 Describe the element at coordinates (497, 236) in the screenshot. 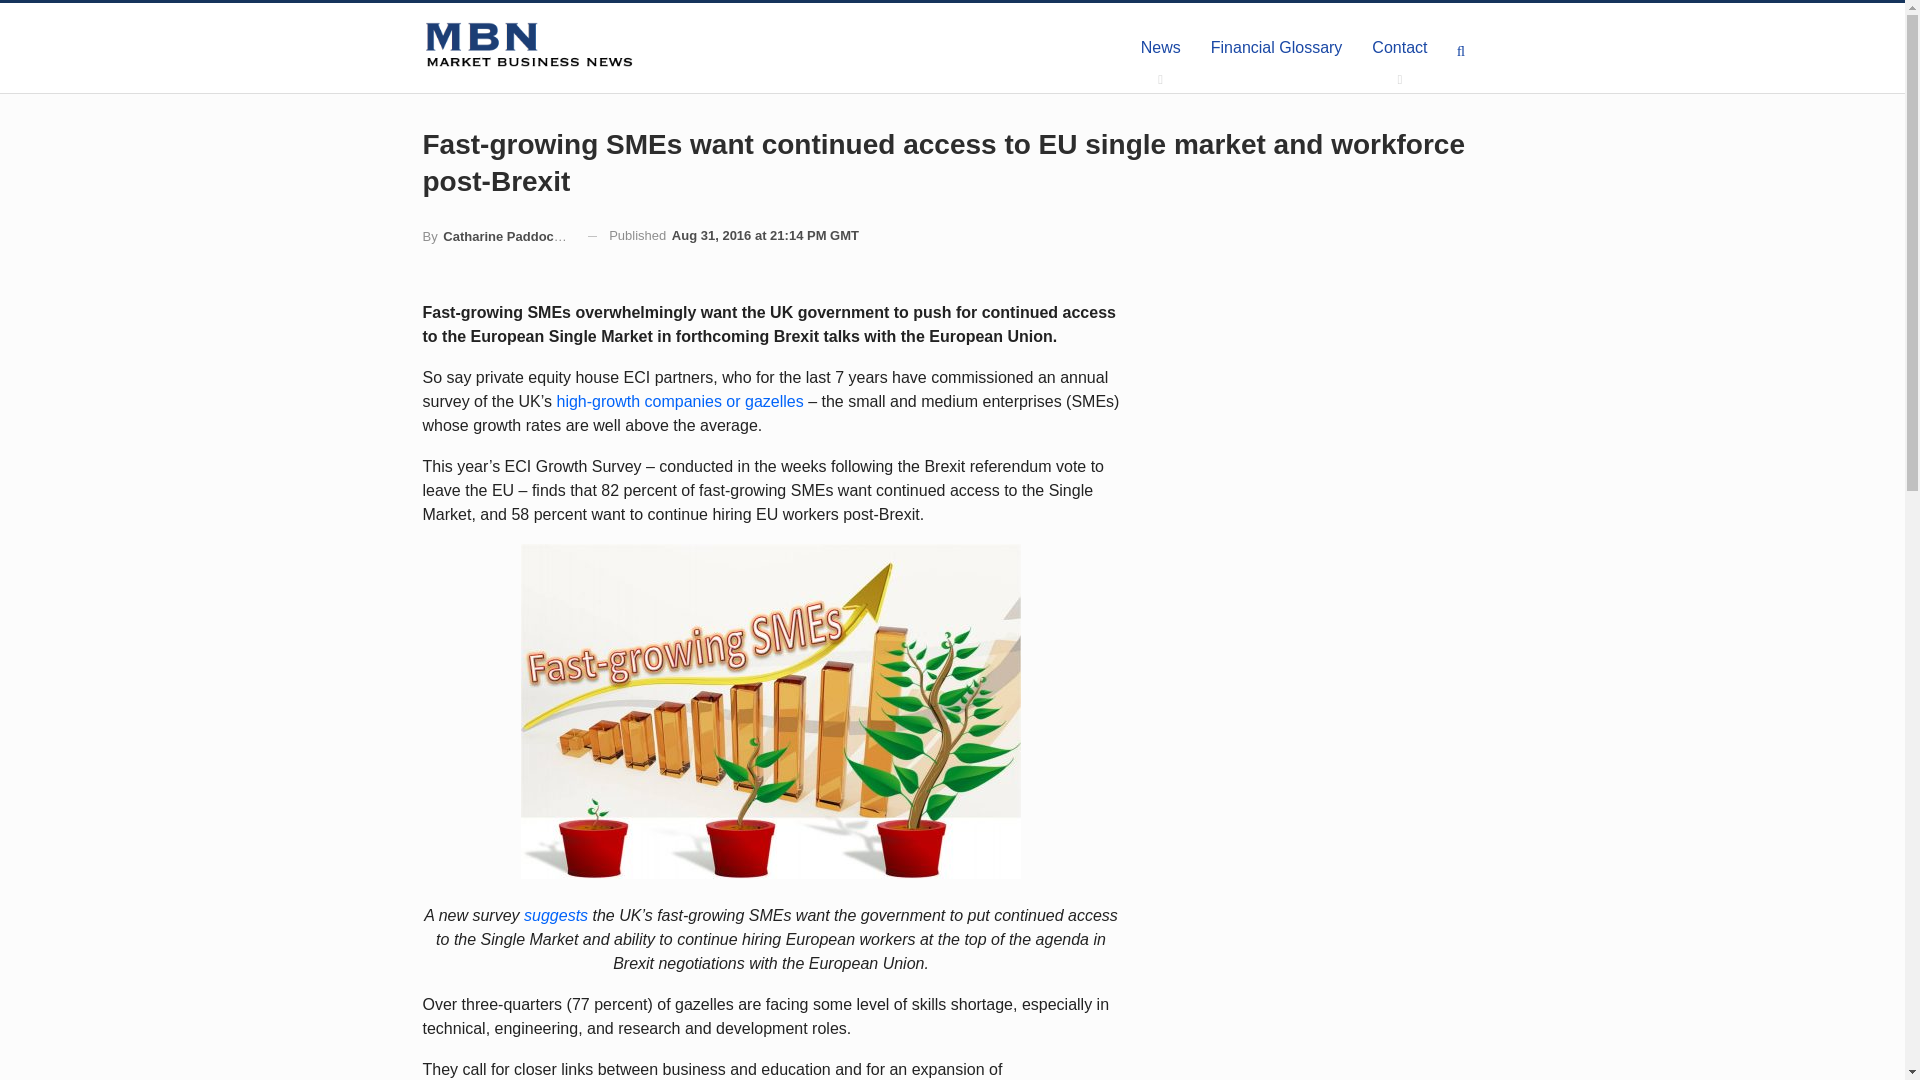

I see `Browse Author Articles` at that location.